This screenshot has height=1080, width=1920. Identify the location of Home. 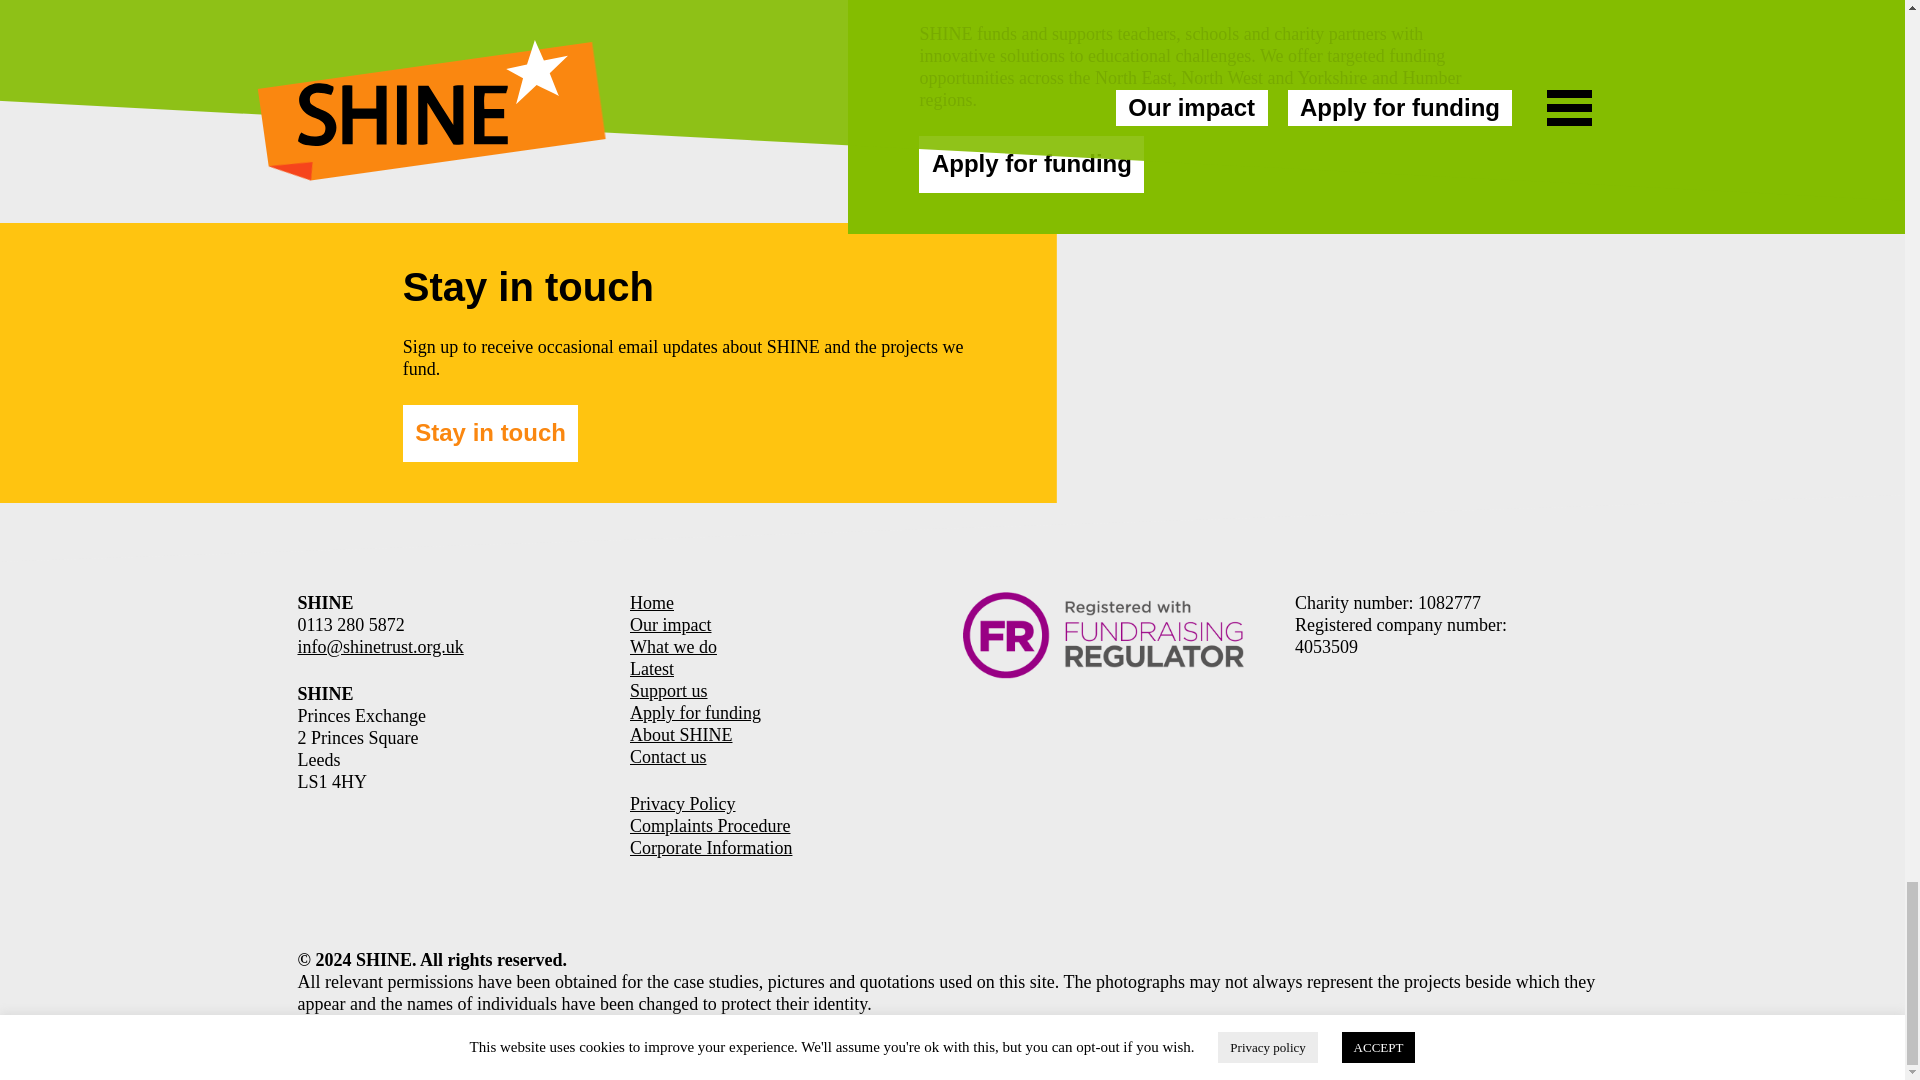
(651, 602).